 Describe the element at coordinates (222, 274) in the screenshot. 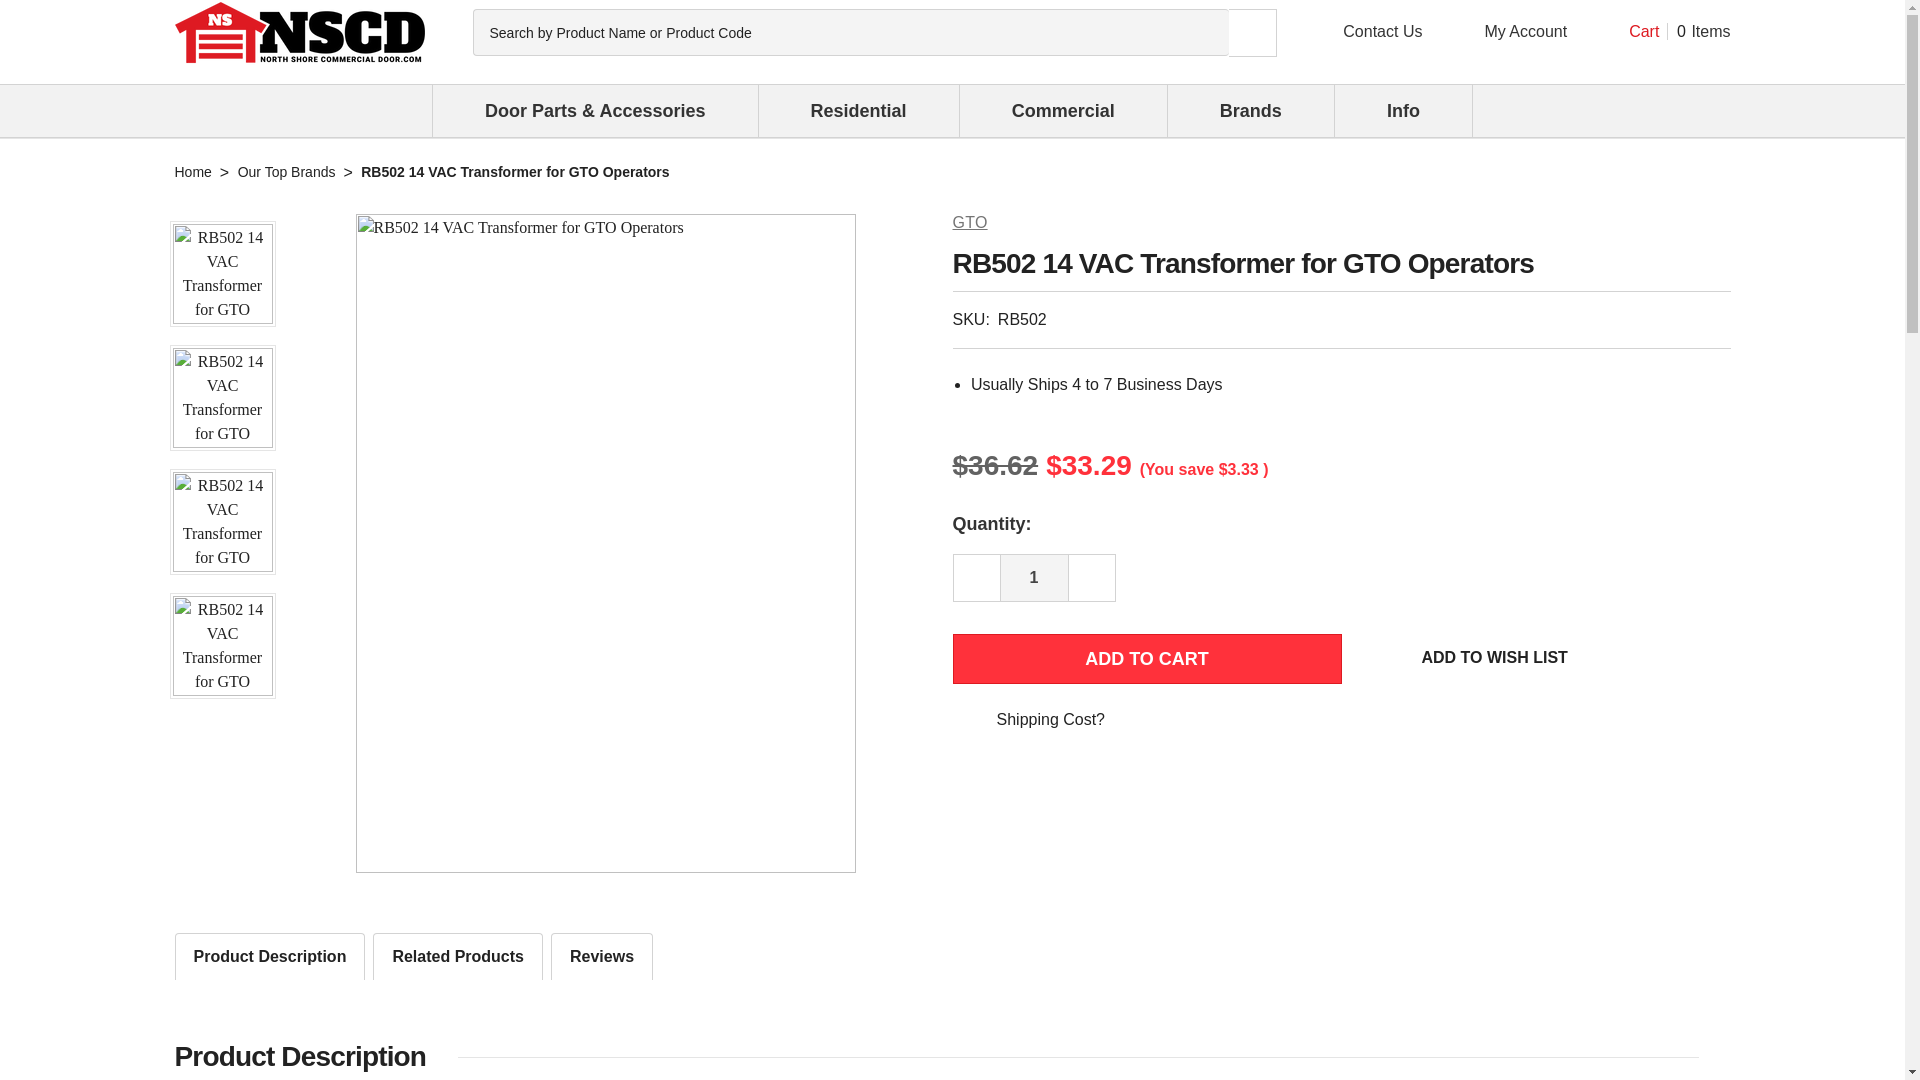

I see `RB502 14 VAC Transformer for GTO Operators` at that location.